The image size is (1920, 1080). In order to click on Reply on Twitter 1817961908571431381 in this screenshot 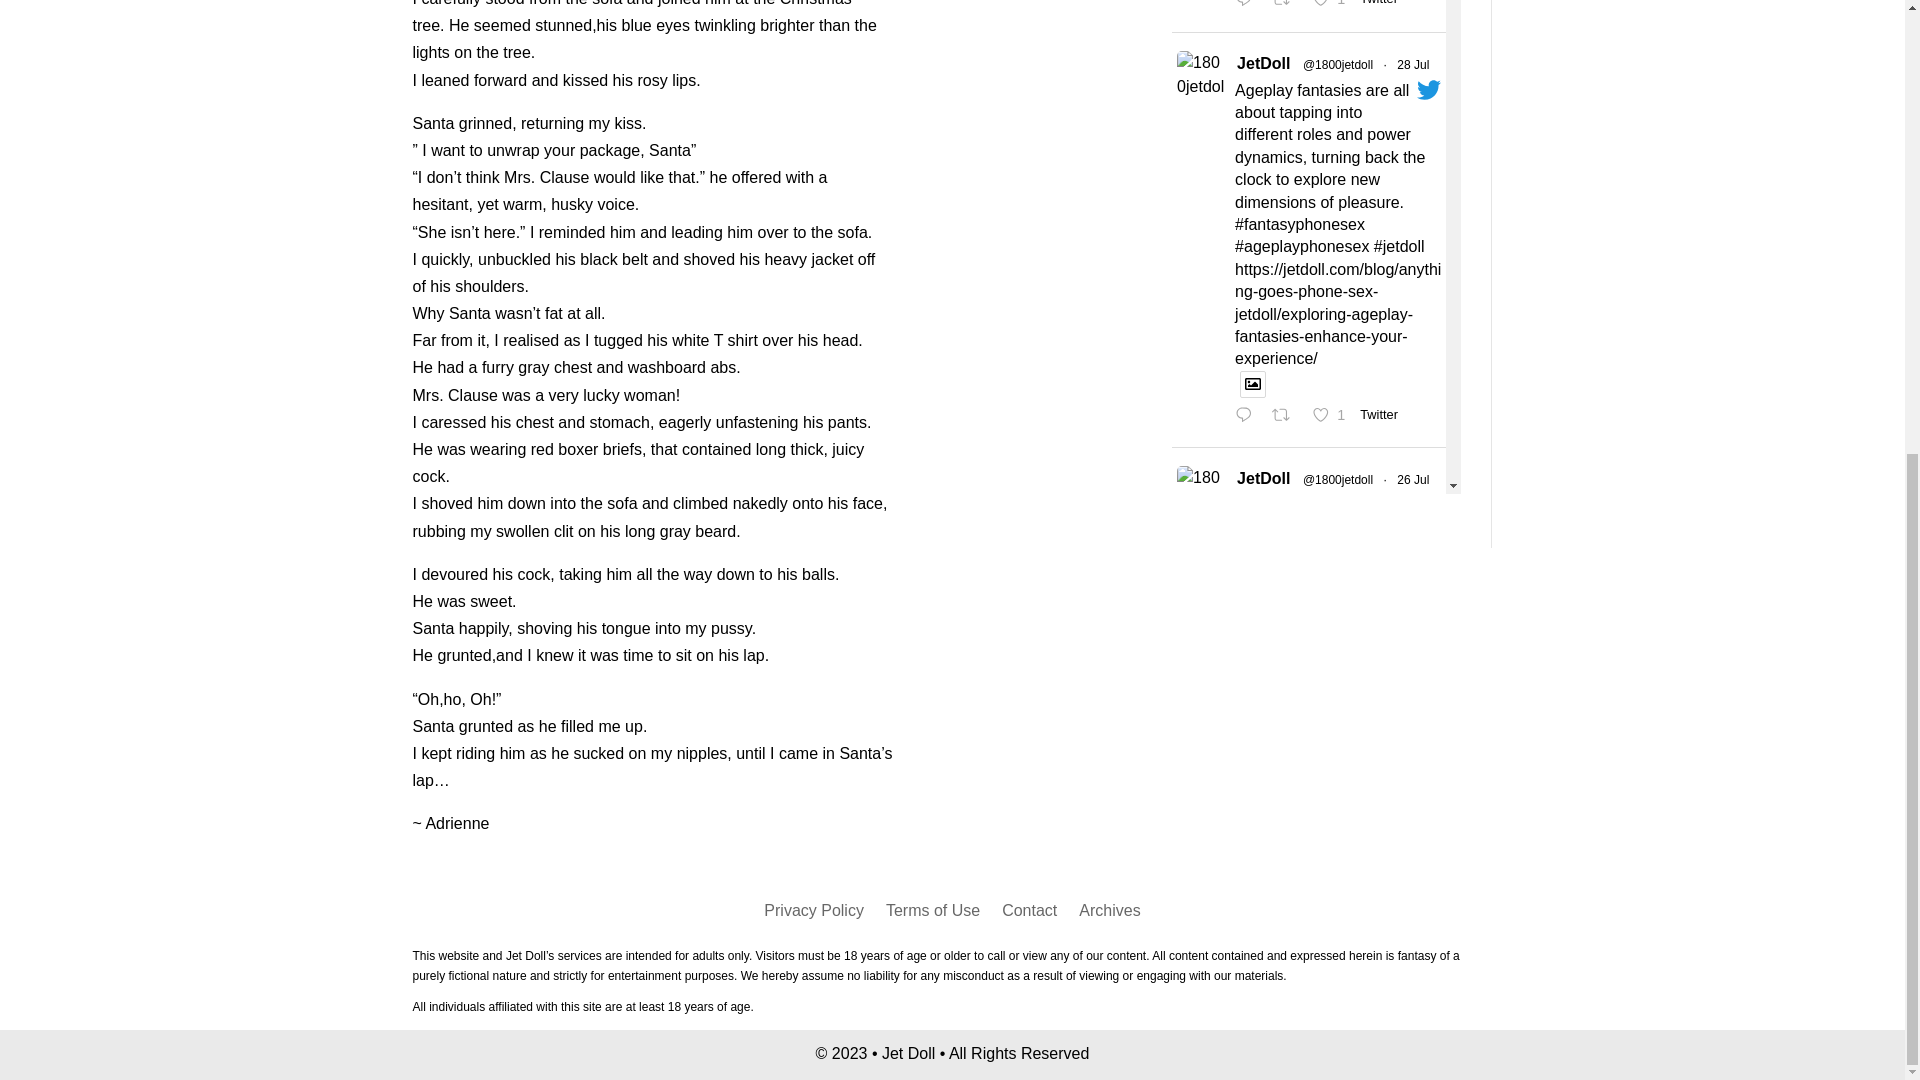, I will do `click(1383, 414)`.